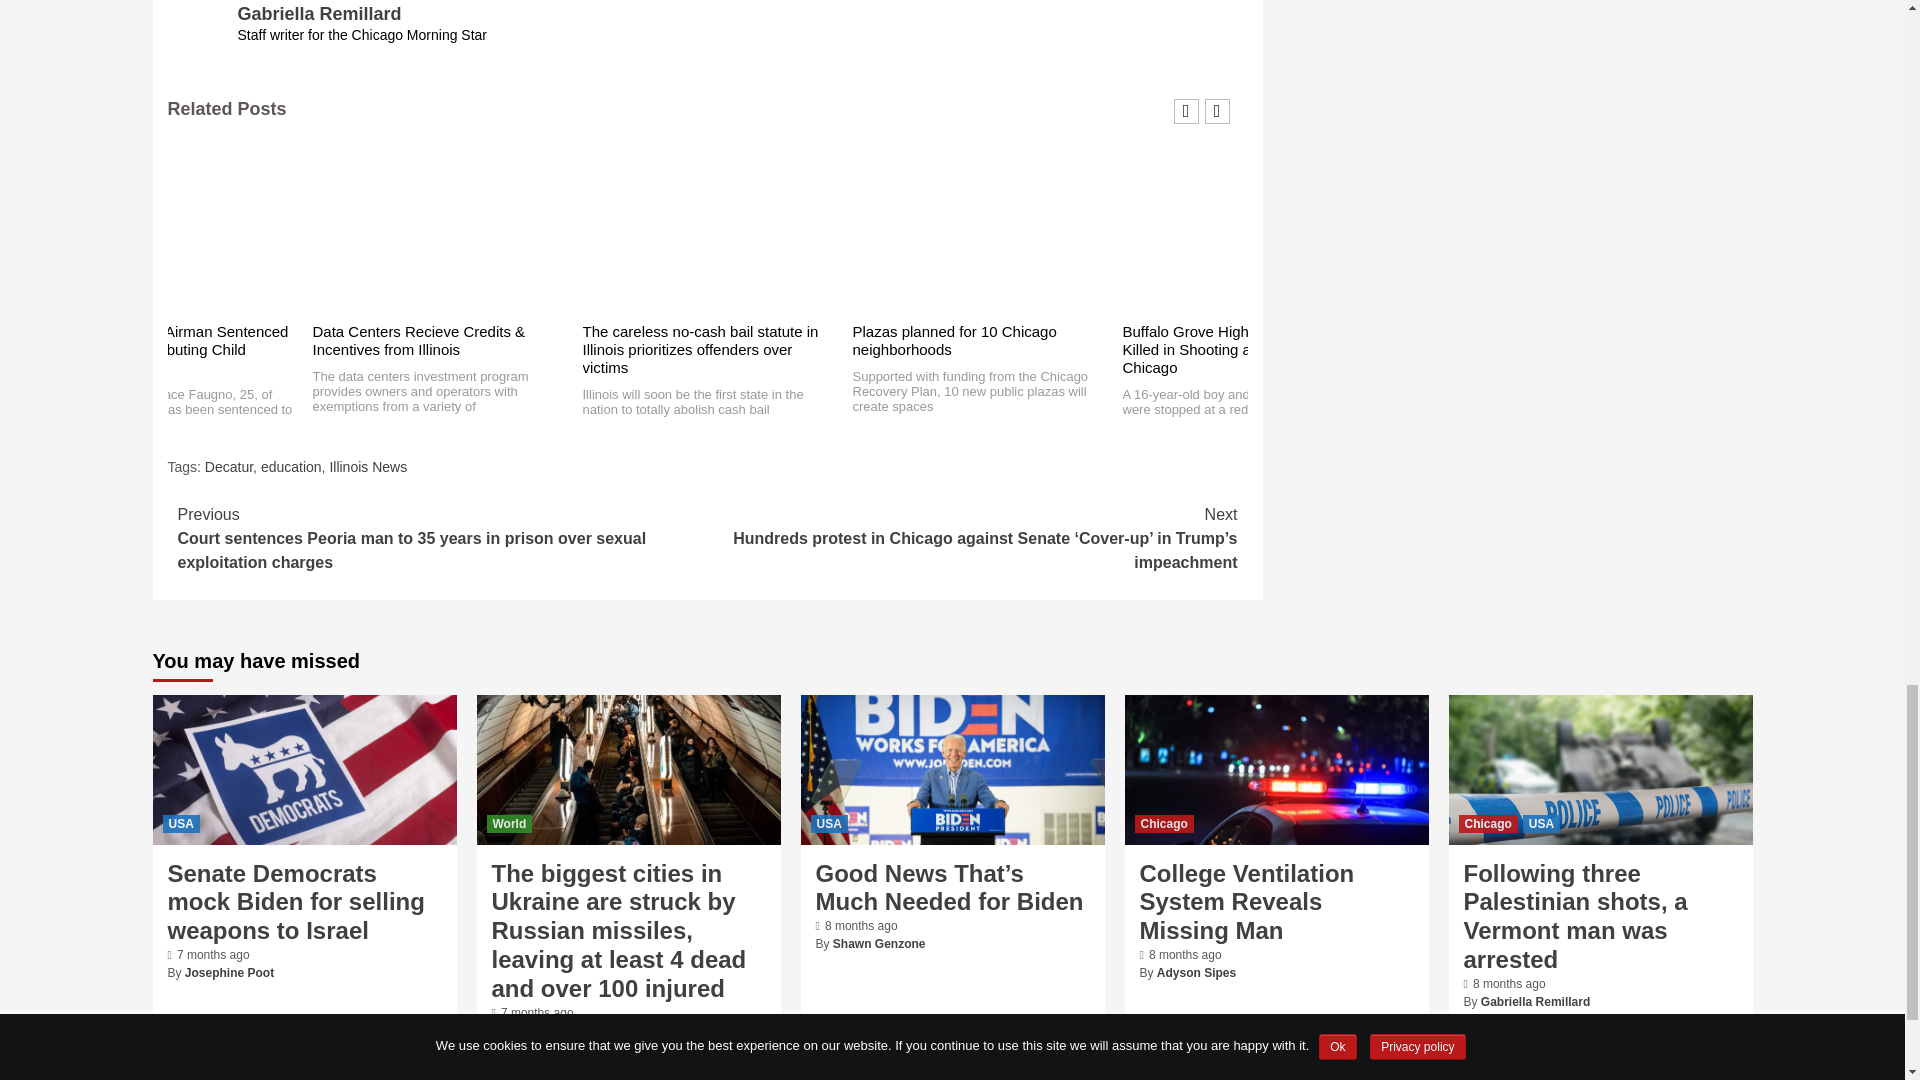 This screenshot has height=1080, width=1920. What do you see at coordinates (320, 14) in the screenshot?
I see `Gabriella Remillard` at bounding box center [320, 14].